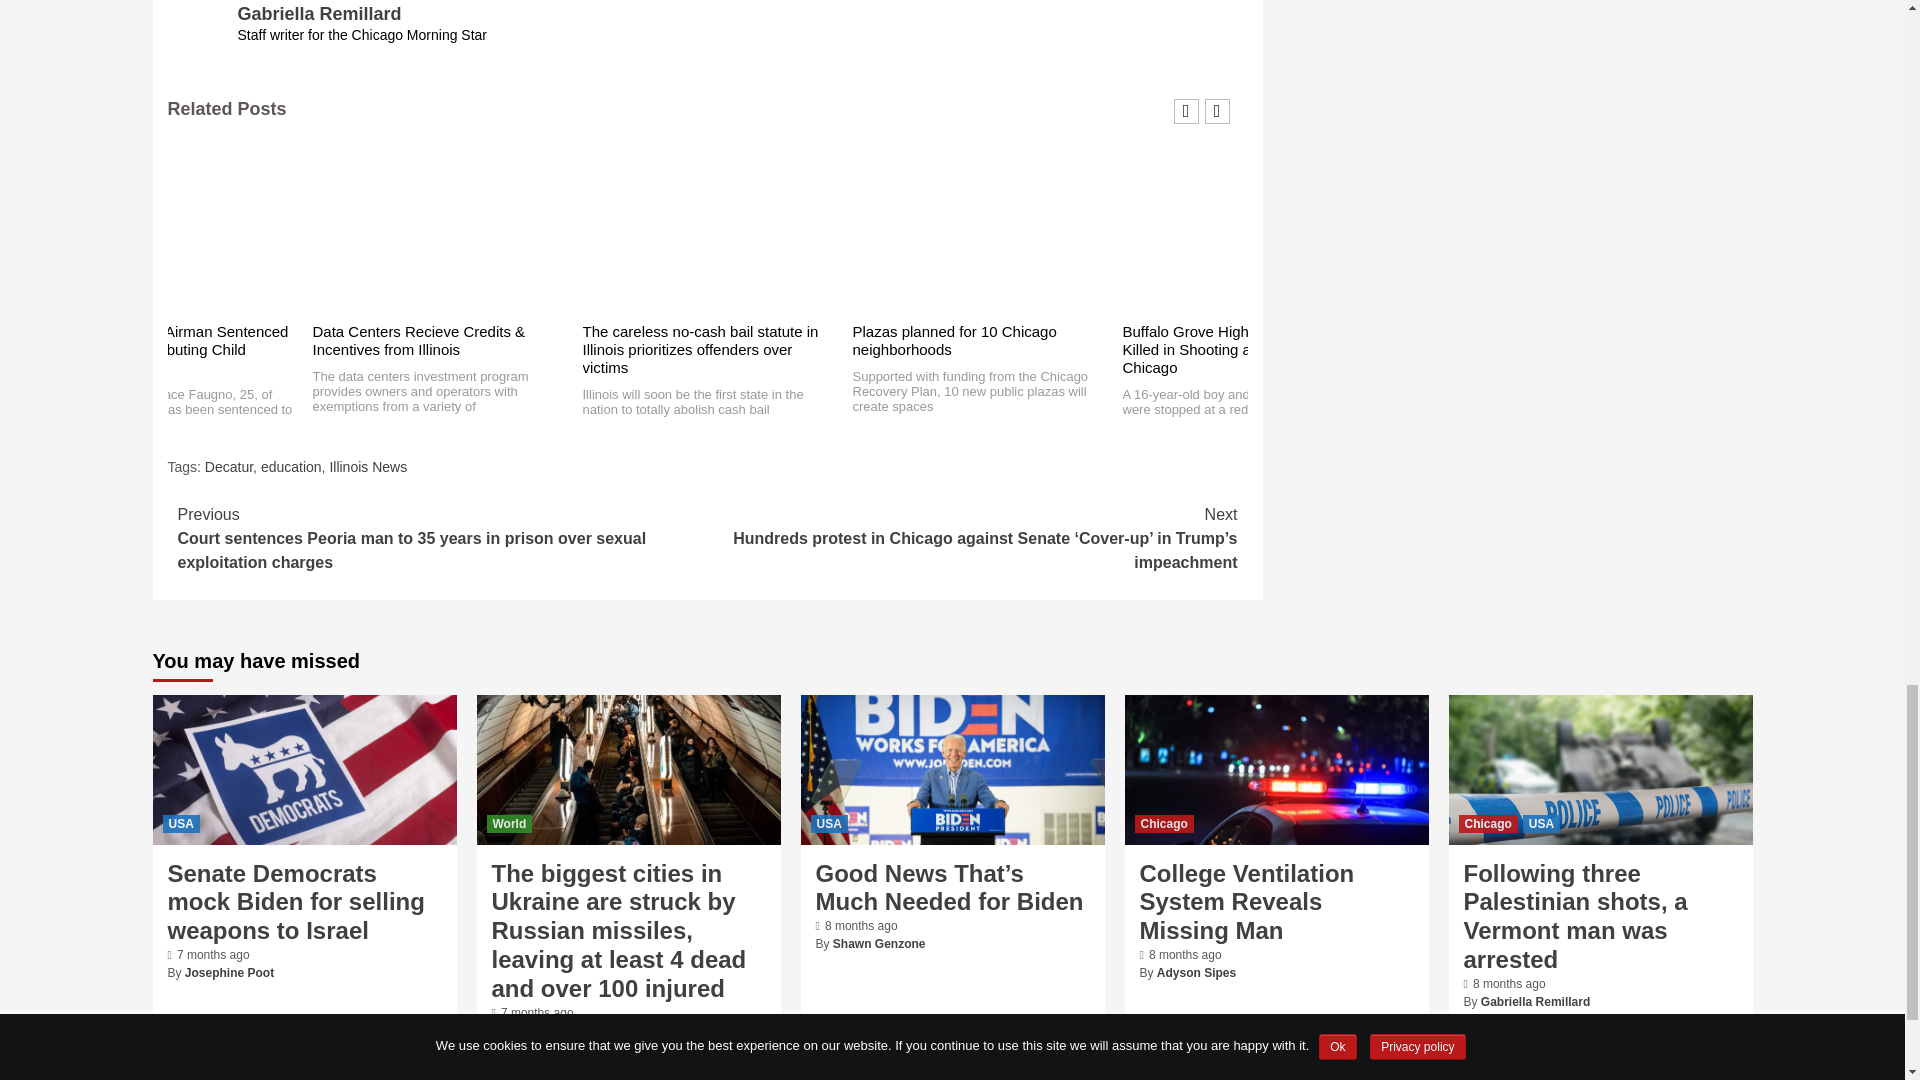 This screenshot has height=1080, width=1920. What do you see at coordinates (320, 14) in the screenshot?
I see `Gabriella Remillard` at bounding box center [320, 14].